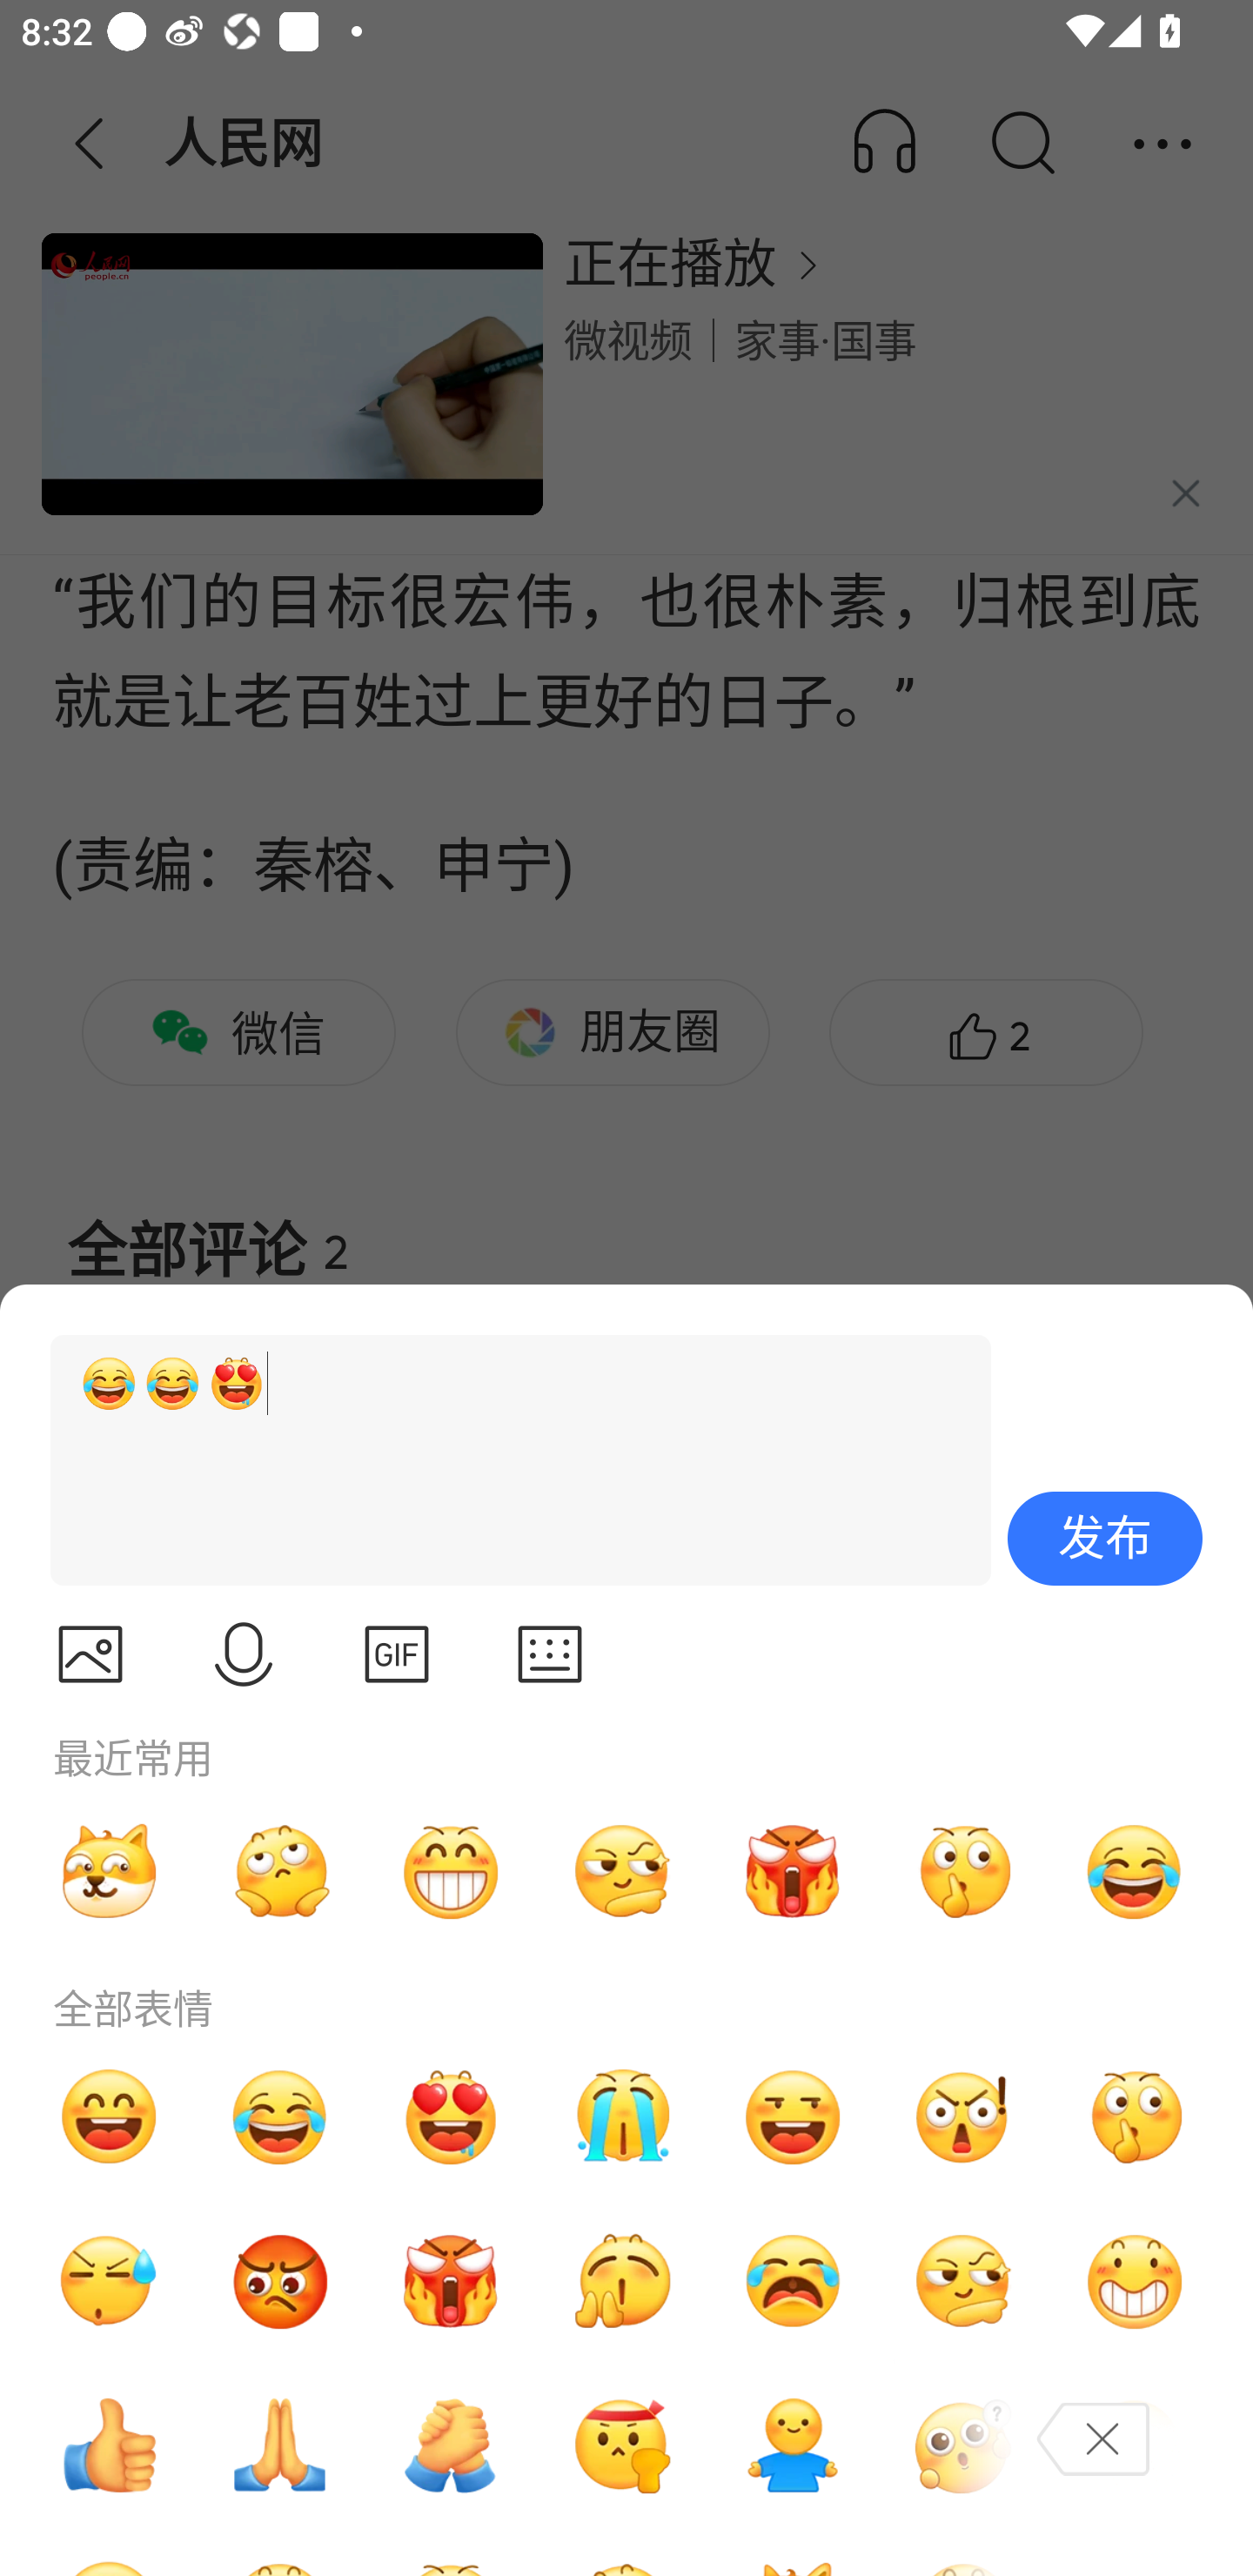 This screenshot has height=2576, width=1253. What do you see at coordinates (621, 1871) in the screenshot?
I see `机智` at bounding box center [621, 1871].